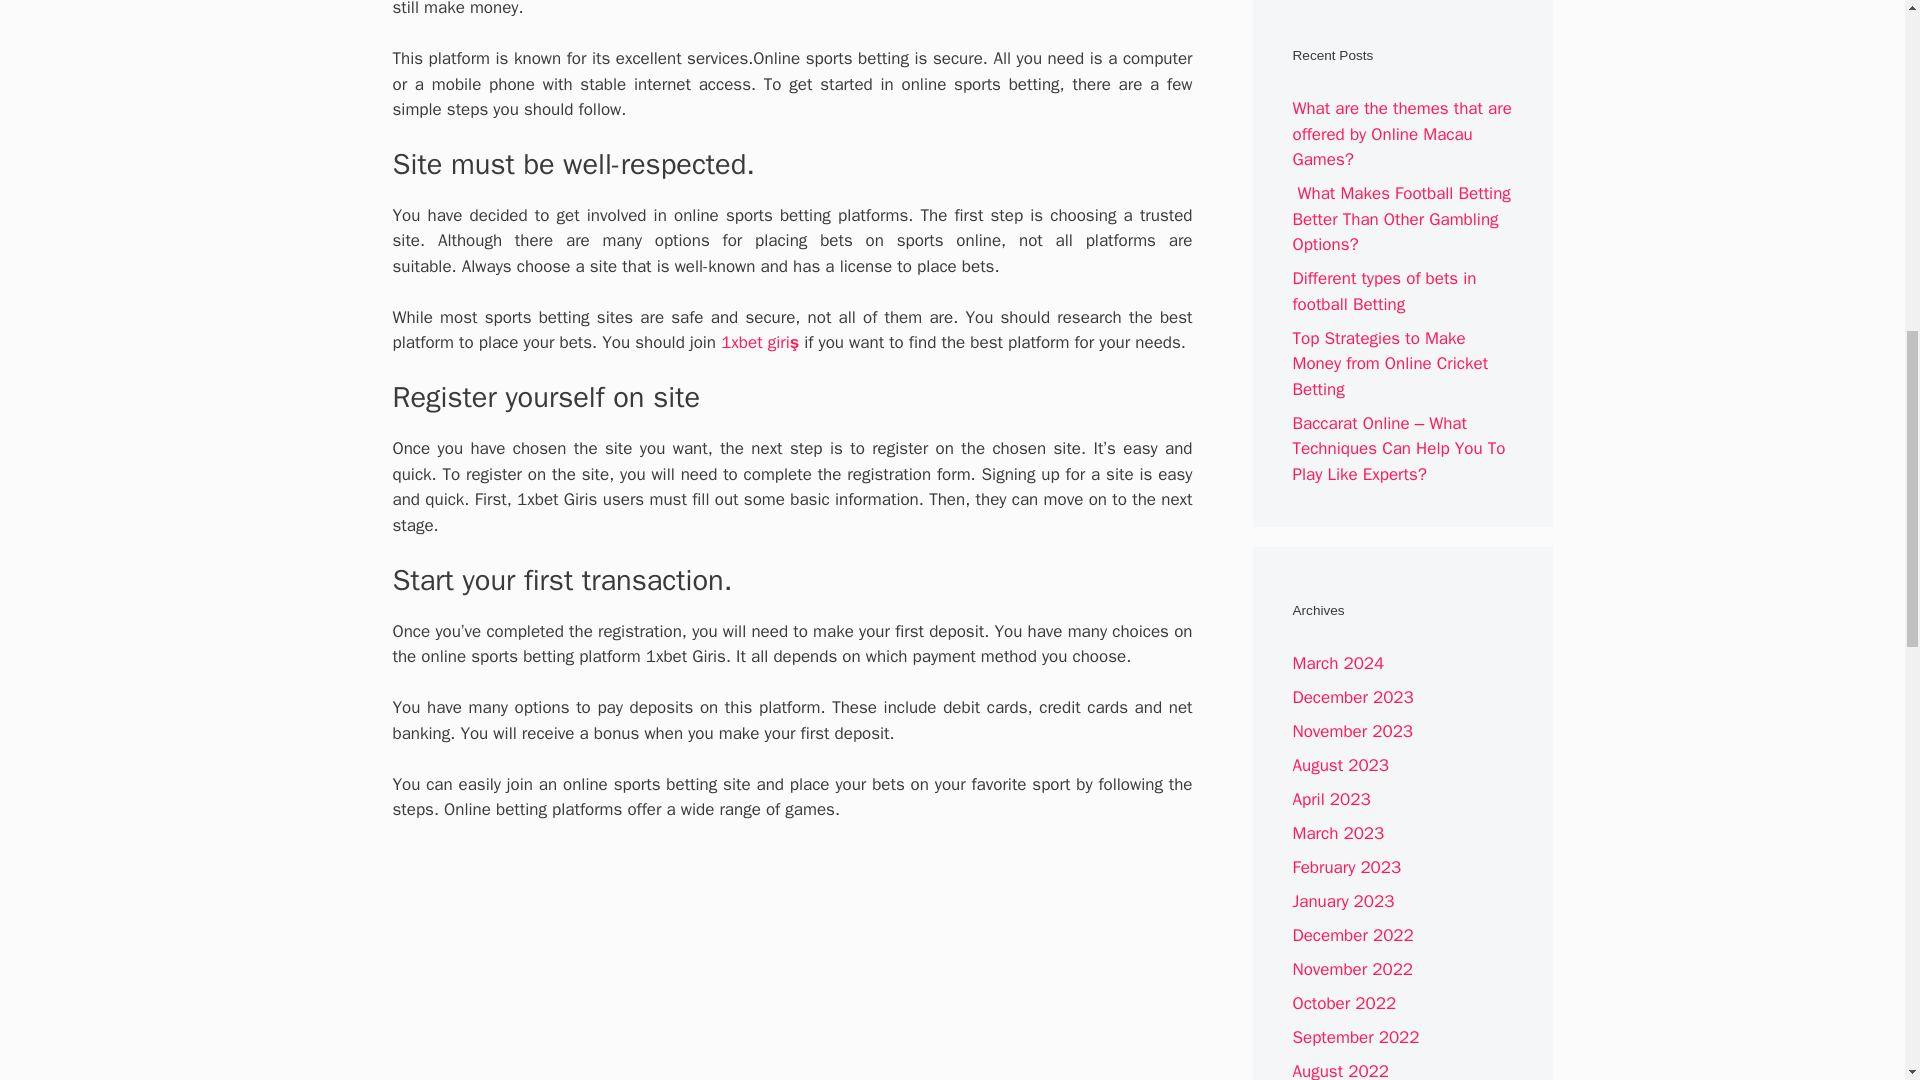  Describe the element at coordinates (1338, 832) in the screenshot. I see `March 2023` at that location.